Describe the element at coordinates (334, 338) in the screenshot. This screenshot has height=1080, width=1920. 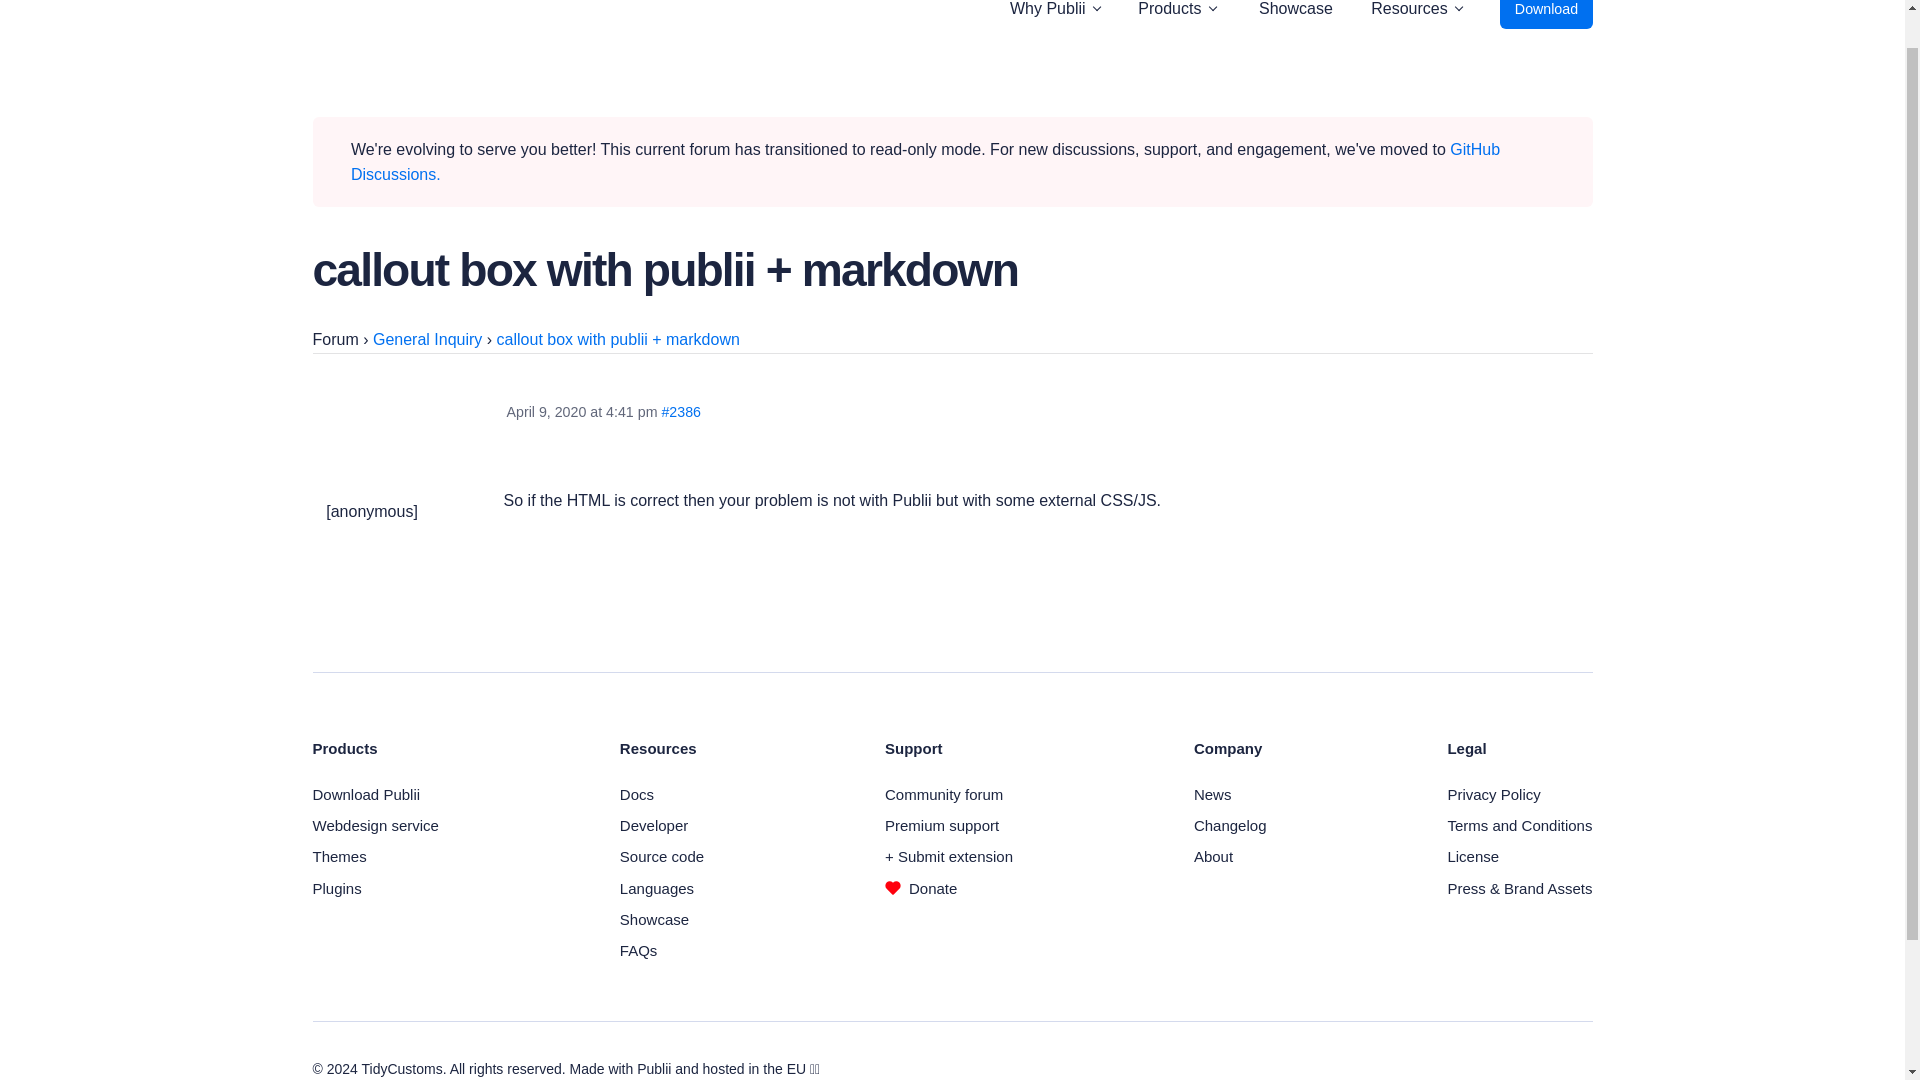
I see `Forum` at that location.